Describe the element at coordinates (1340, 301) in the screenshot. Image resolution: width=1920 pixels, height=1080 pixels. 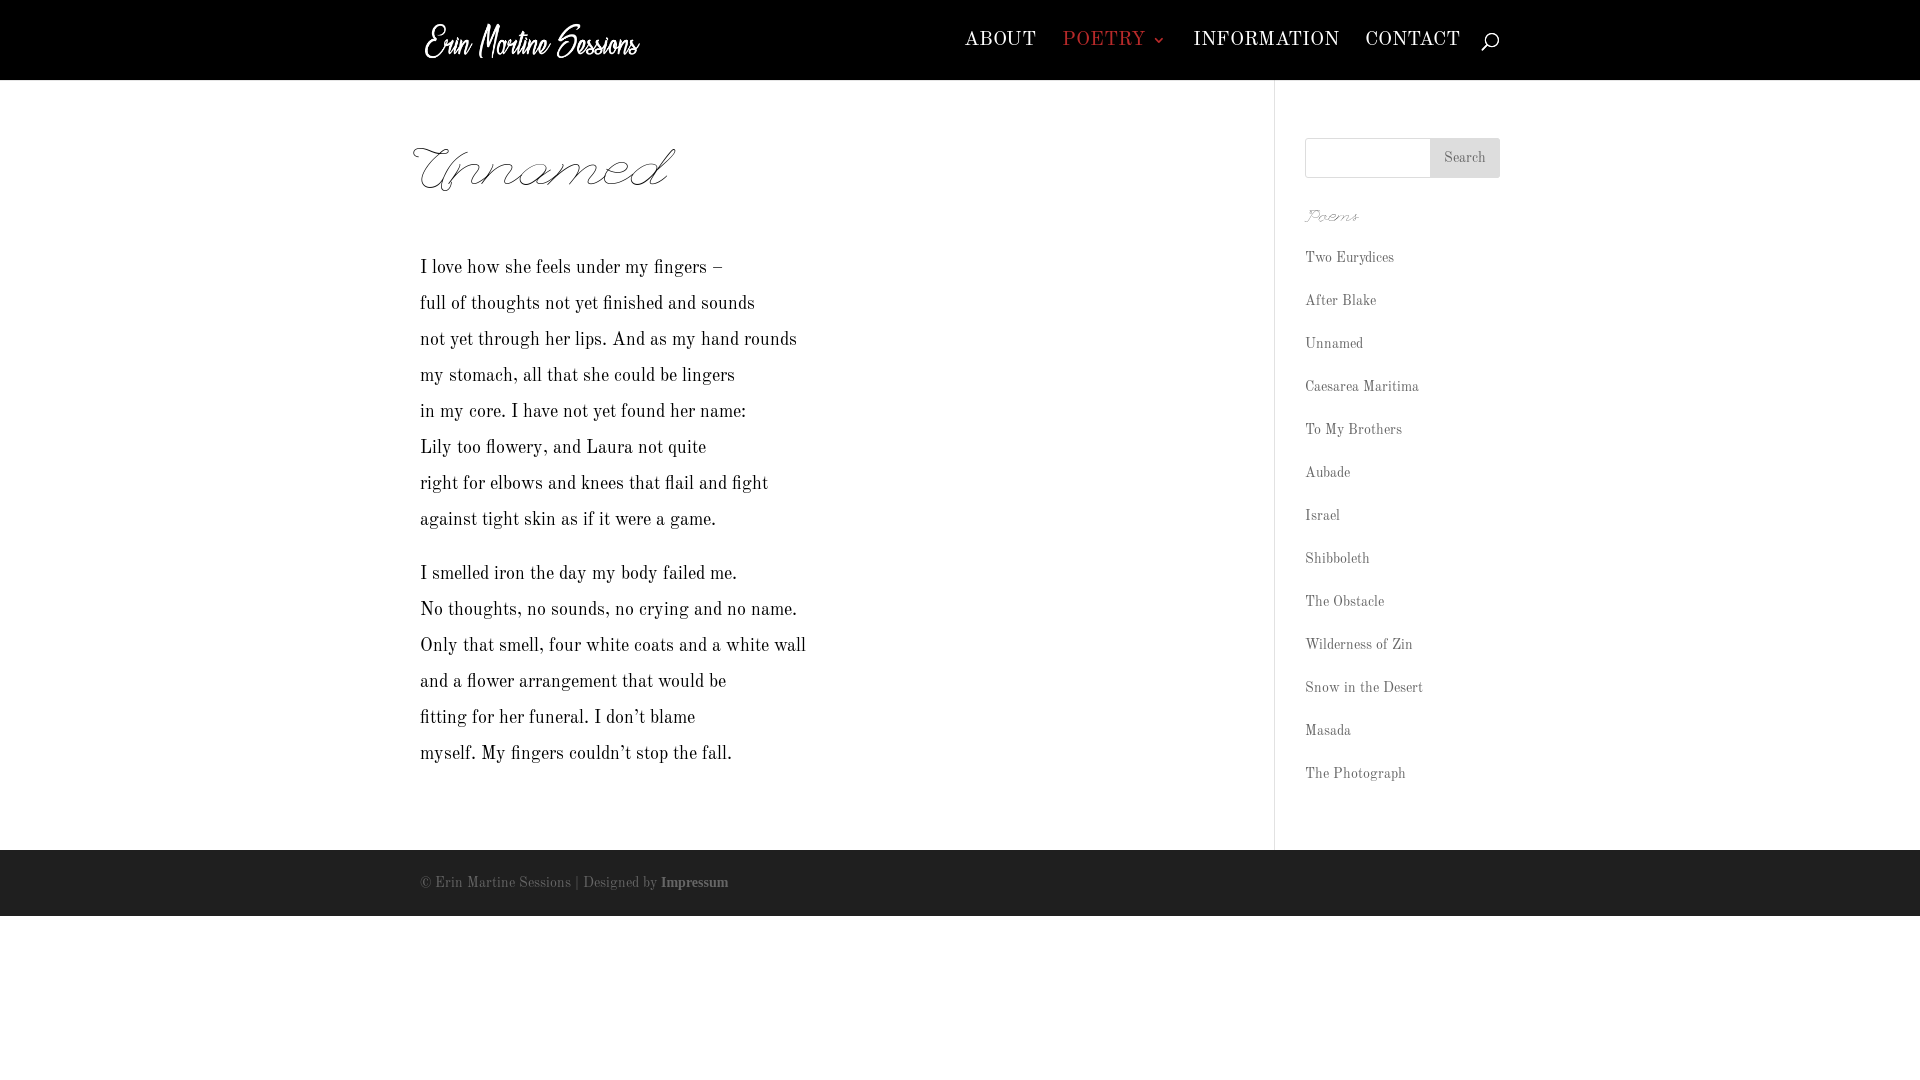
I see `After Blake` at that location.